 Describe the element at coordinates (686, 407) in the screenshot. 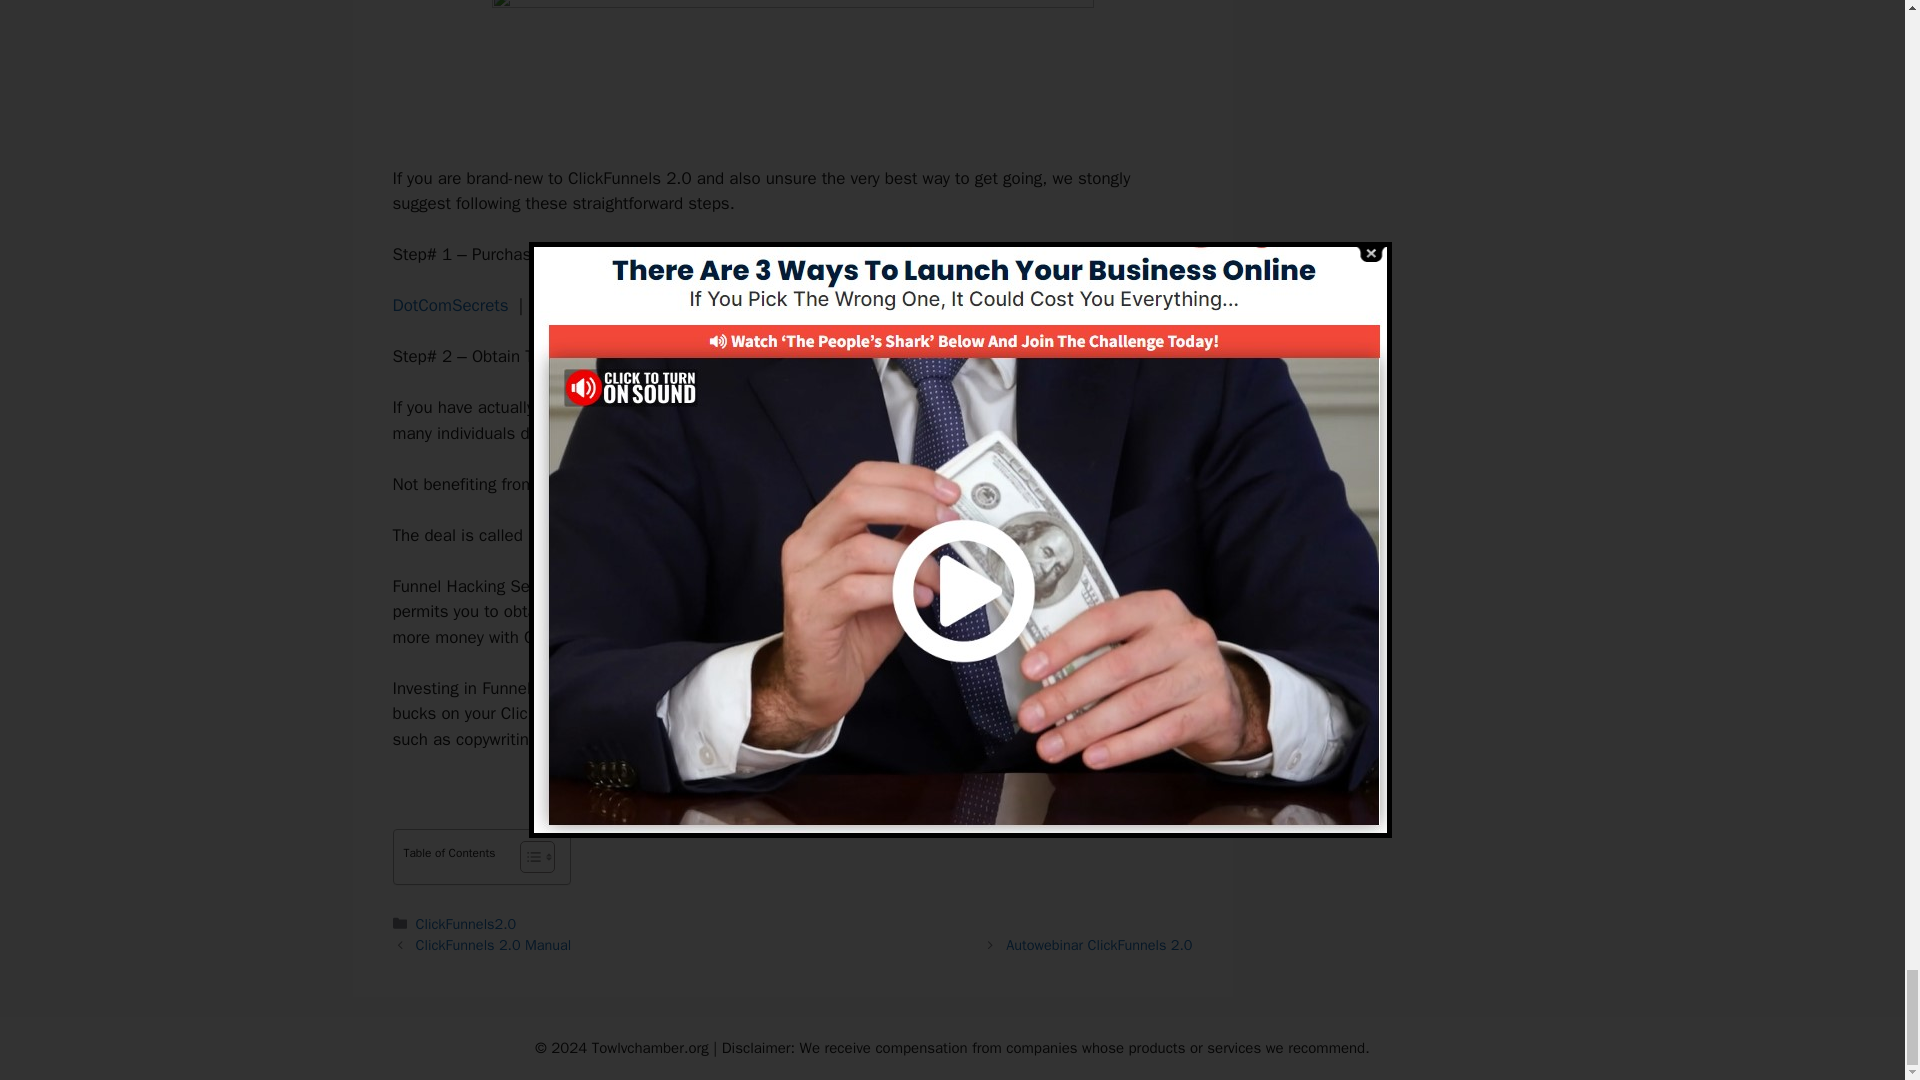

I see `ClickFunnels 2.0` at that location.